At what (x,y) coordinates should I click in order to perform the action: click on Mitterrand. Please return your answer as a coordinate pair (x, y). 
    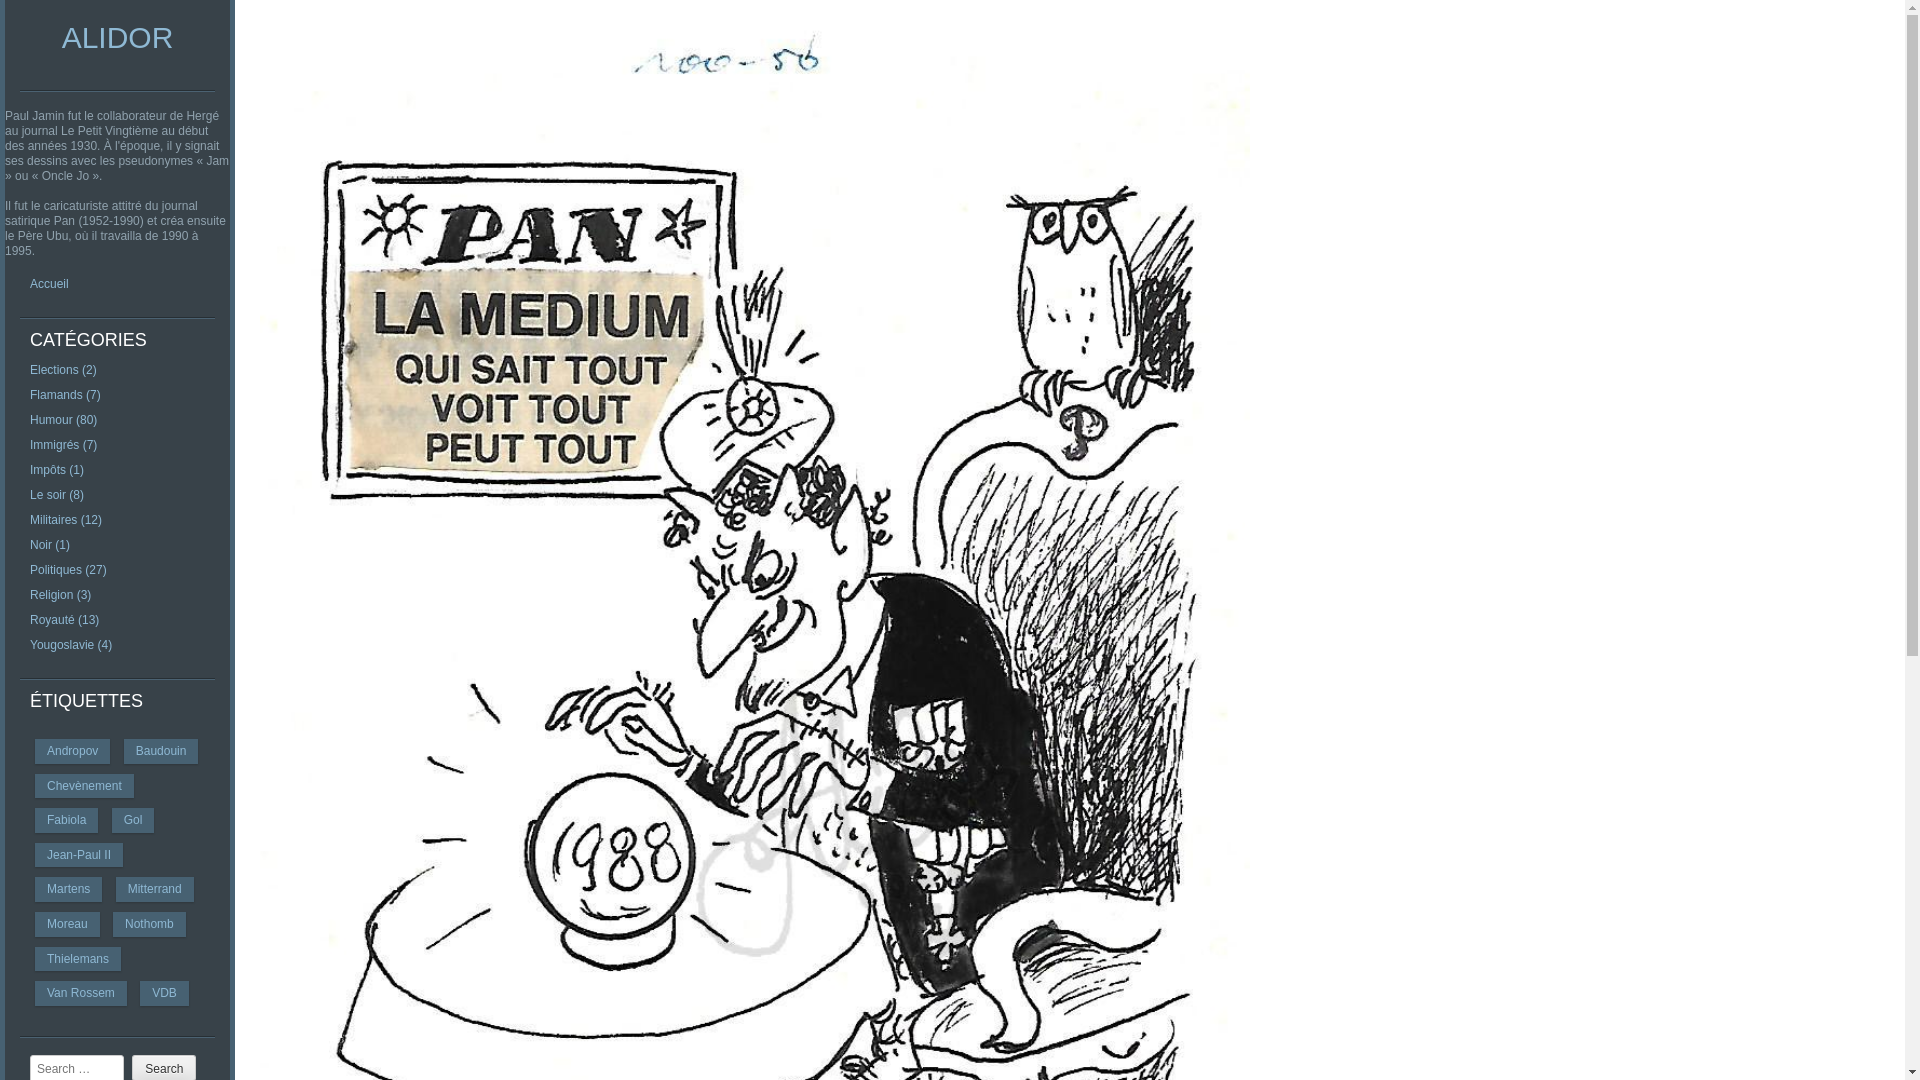
    Looking at the image, I should click on (155, 890).